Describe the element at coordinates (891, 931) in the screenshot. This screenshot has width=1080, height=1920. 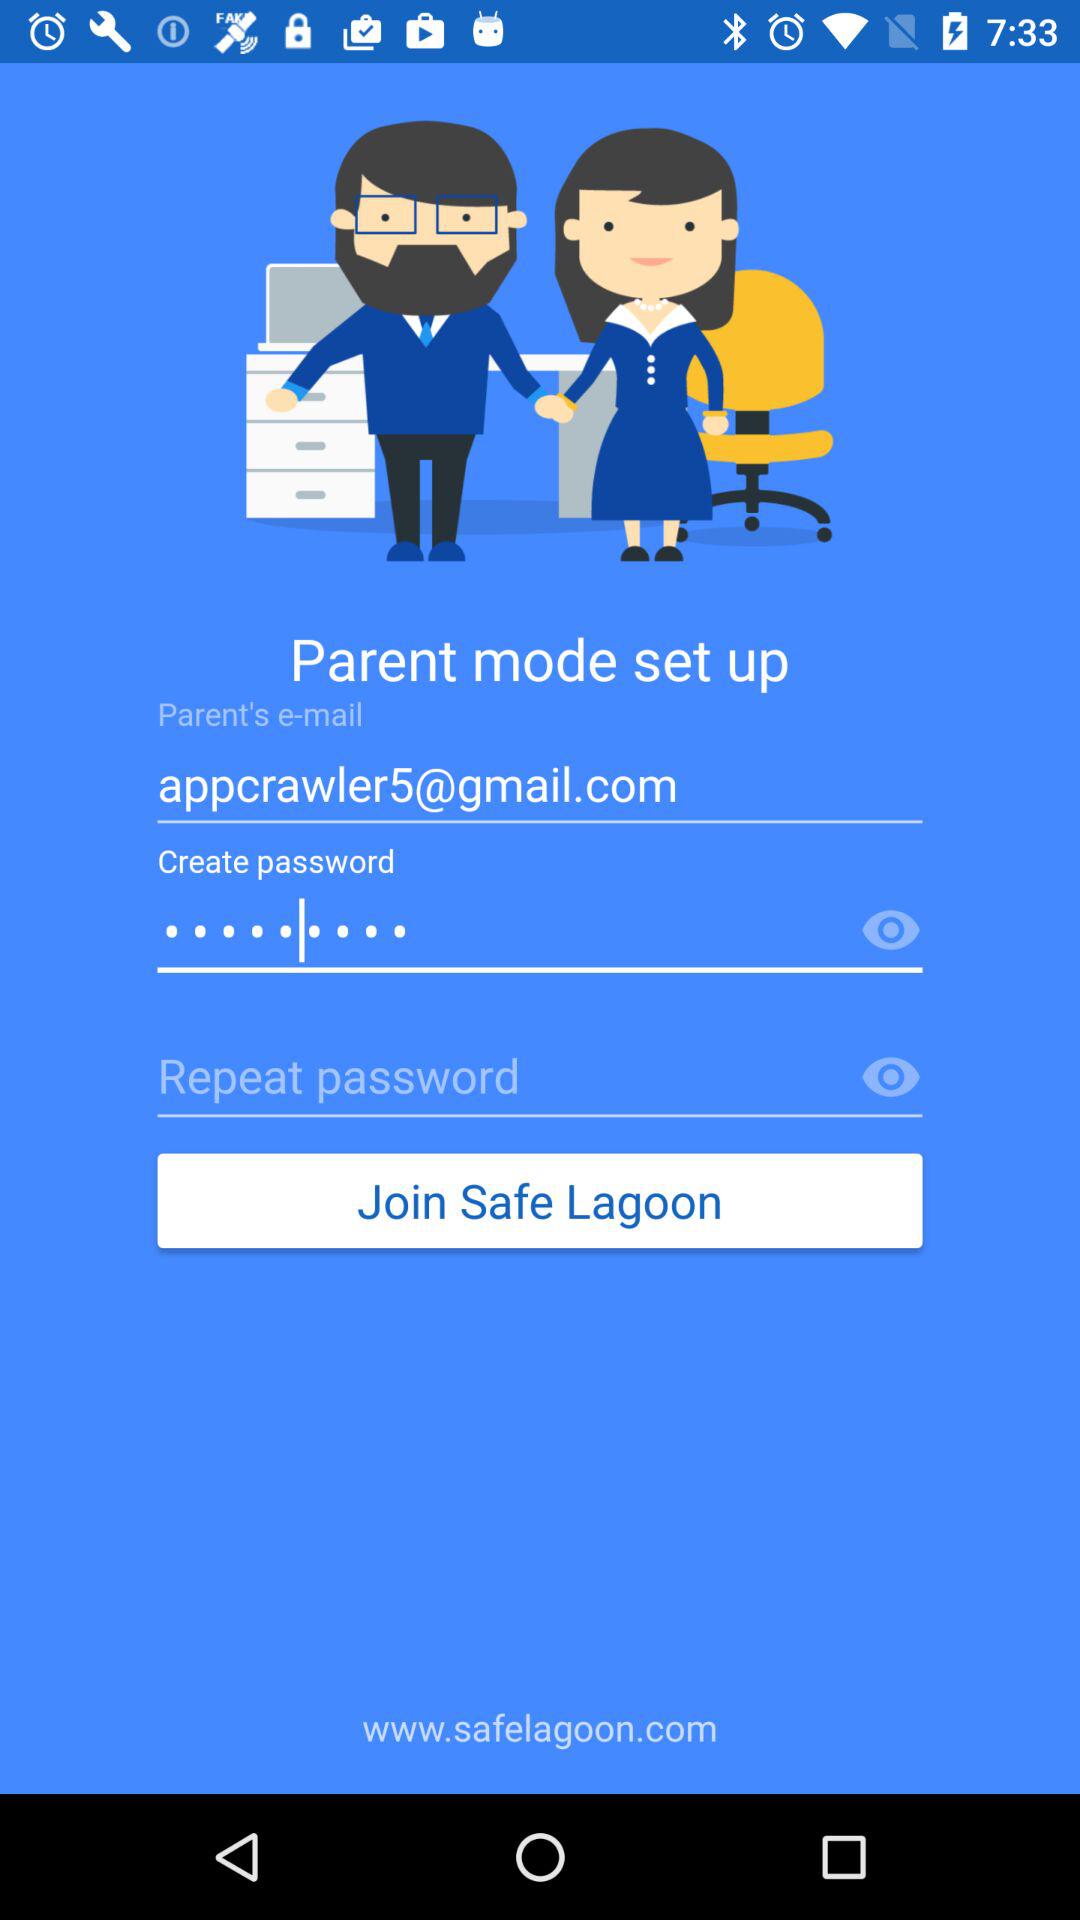
I see `view password` at that location.